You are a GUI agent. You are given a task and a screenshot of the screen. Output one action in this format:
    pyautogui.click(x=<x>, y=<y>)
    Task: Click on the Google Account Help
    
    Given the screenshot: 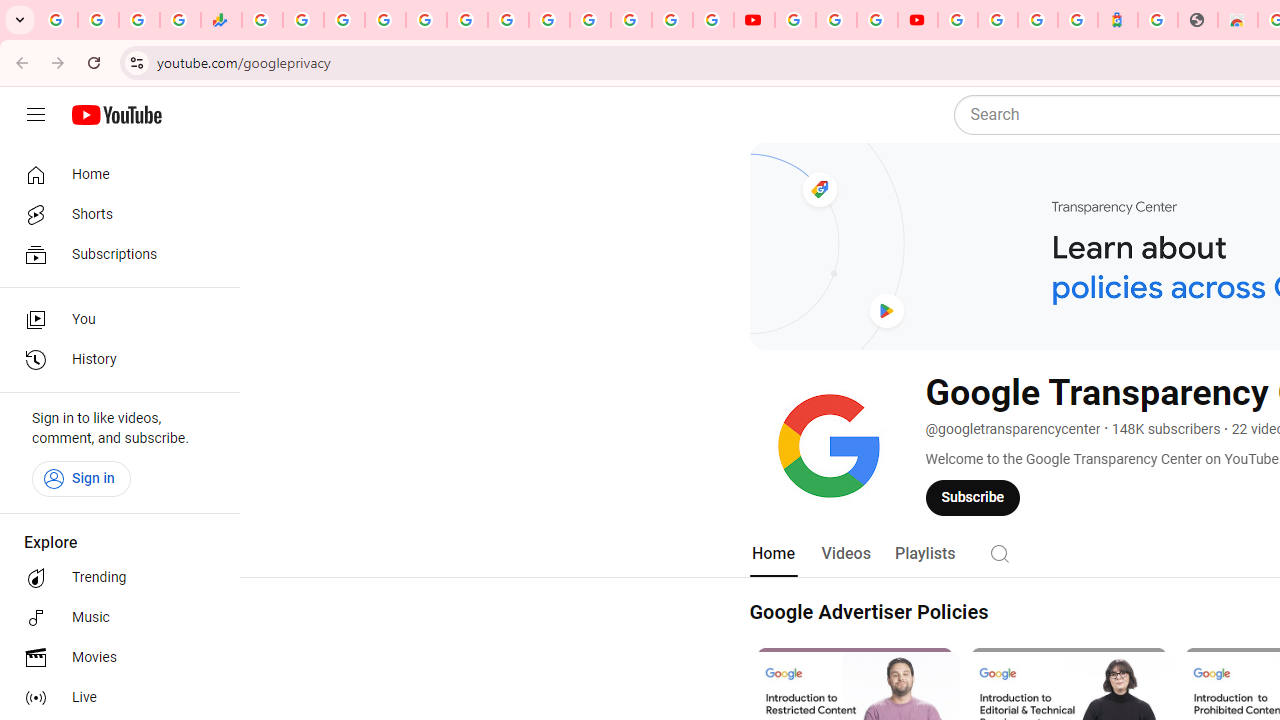 What is the action you would take?
    pyautogui.click(x=836, y=20)
    